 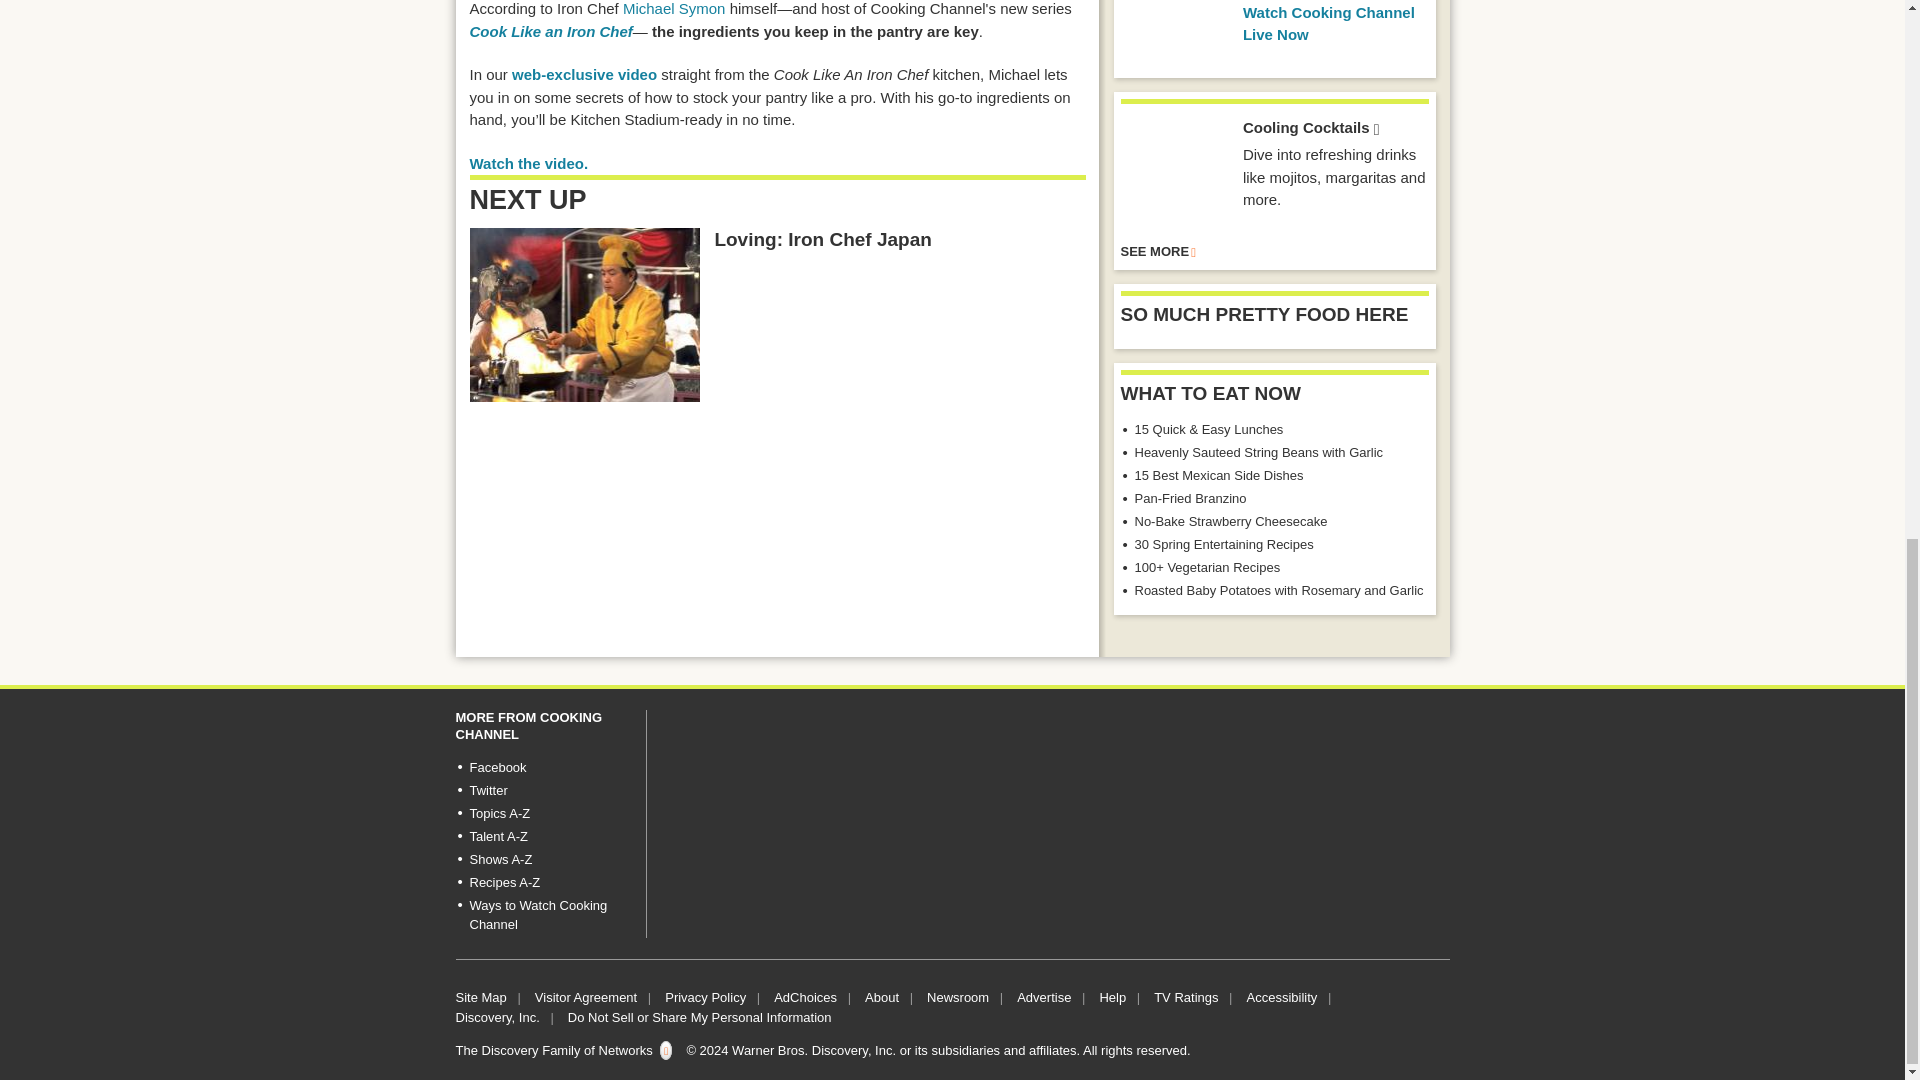 What do you see at coordinates (674, 8) in the screenshot?
I see `Michael Symon` at bounding box center [674, 8].